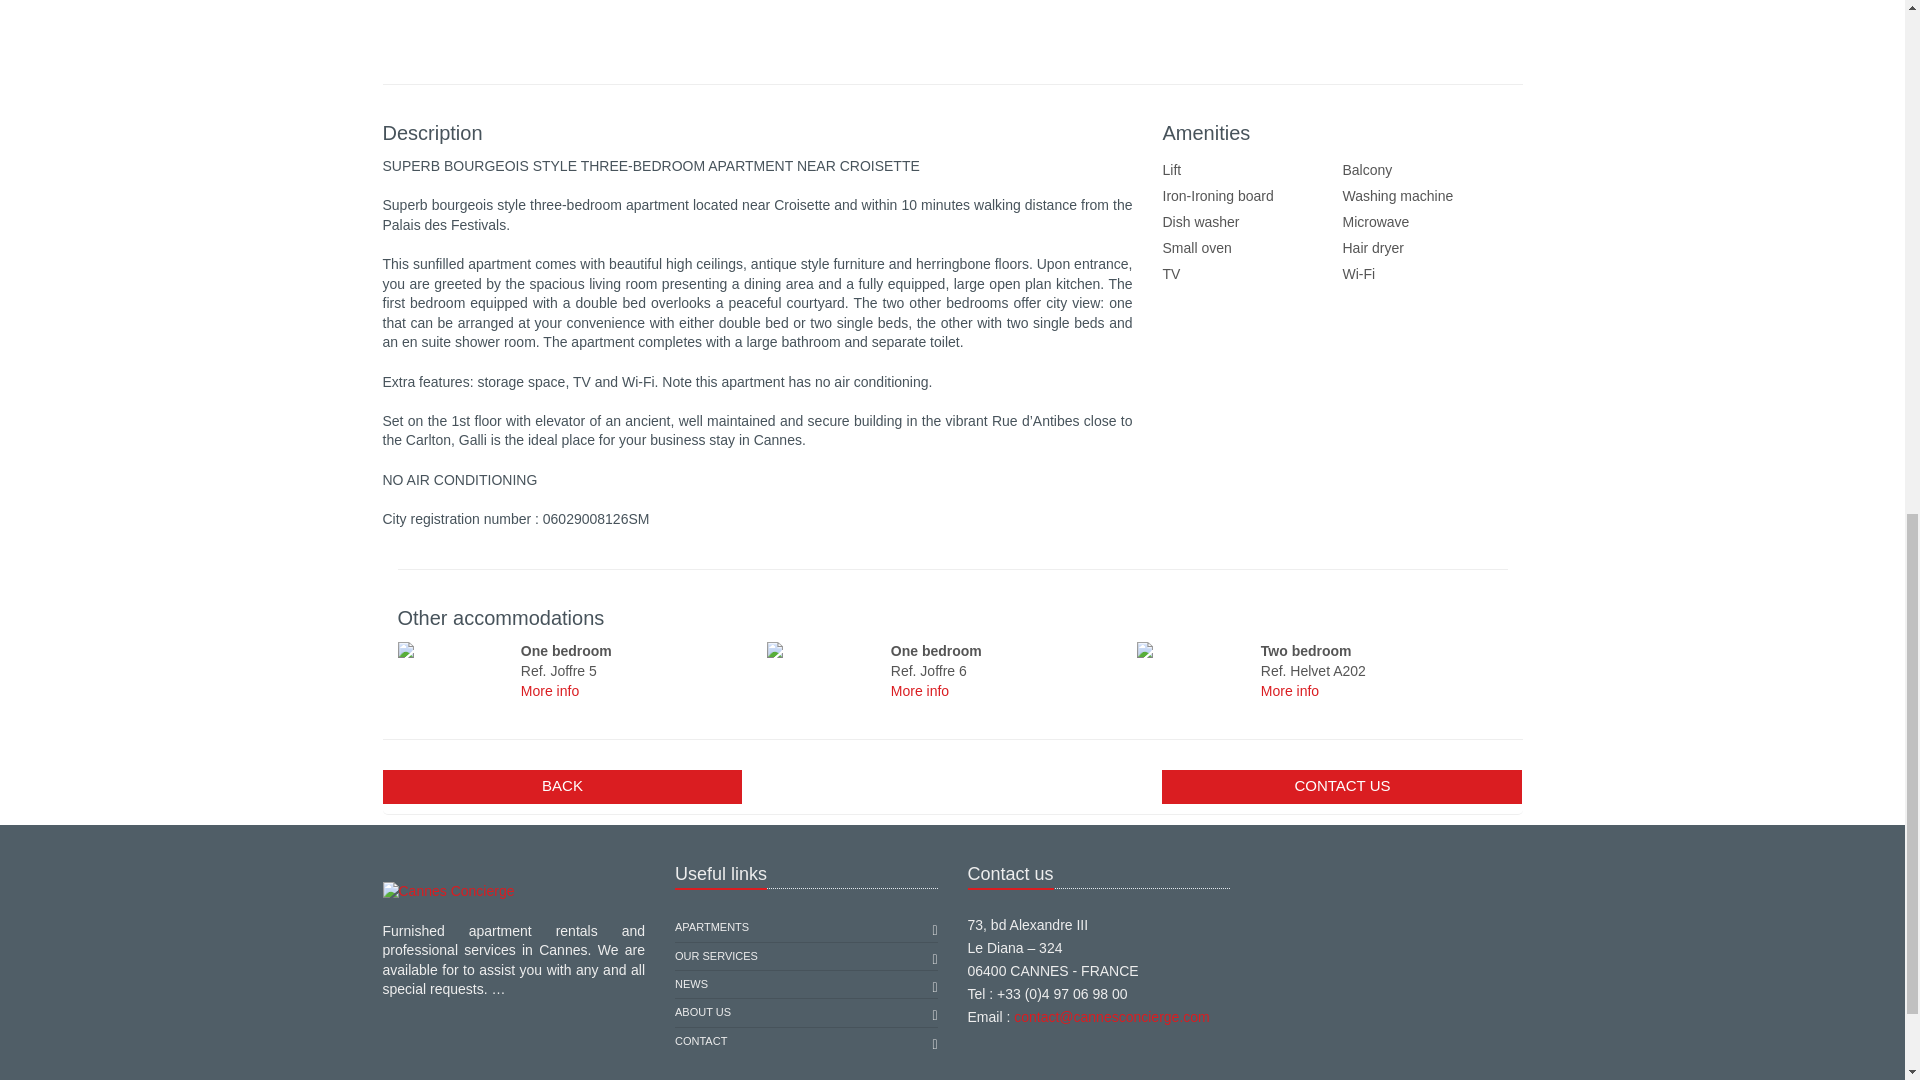 The width and height of the screenshot is (1920, 1080). What do you see at coordinates (456, 649) in the screenshot?
I see `One bedroom CANNES` at bounding box center [456, 649].